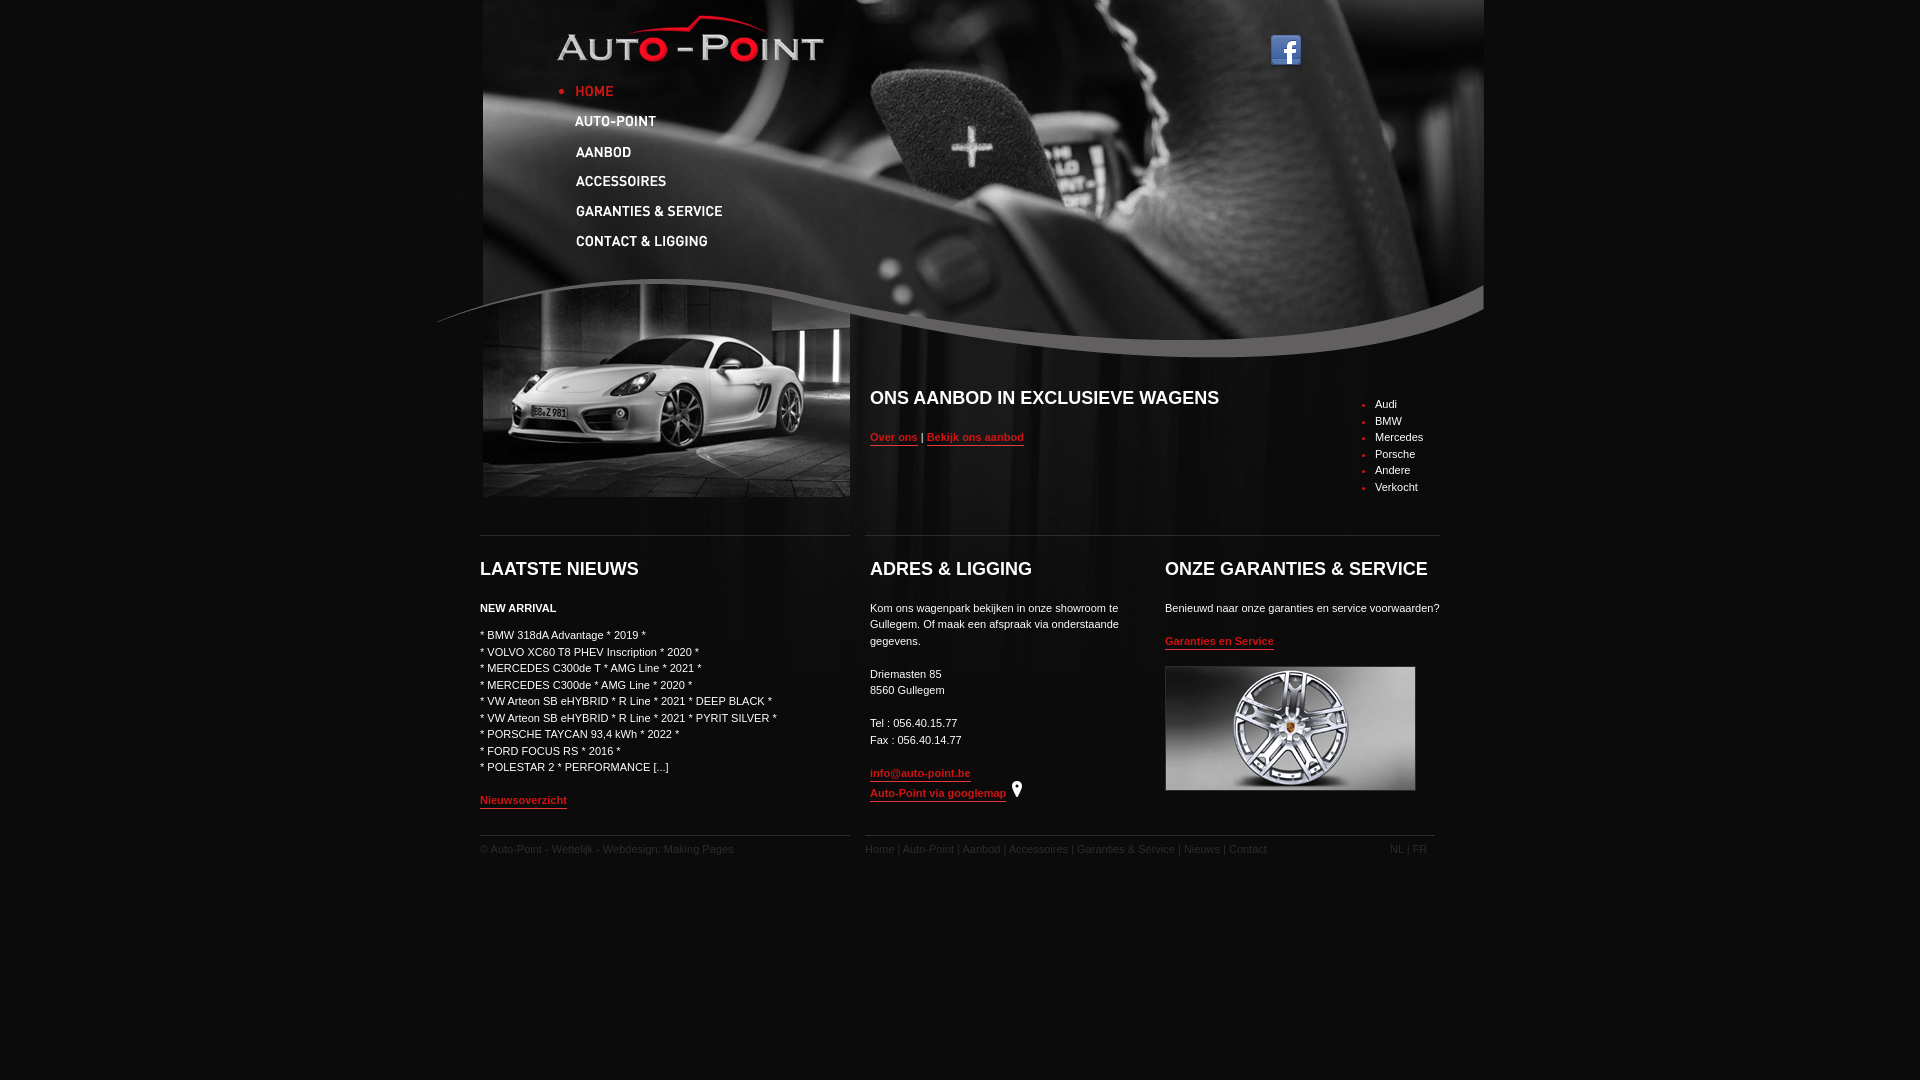 This screenshot has width=1920, height=1080. What do you see at coordinates (656, 90) in the screenshot?
I see `Home` at bounding box center [656, 90].